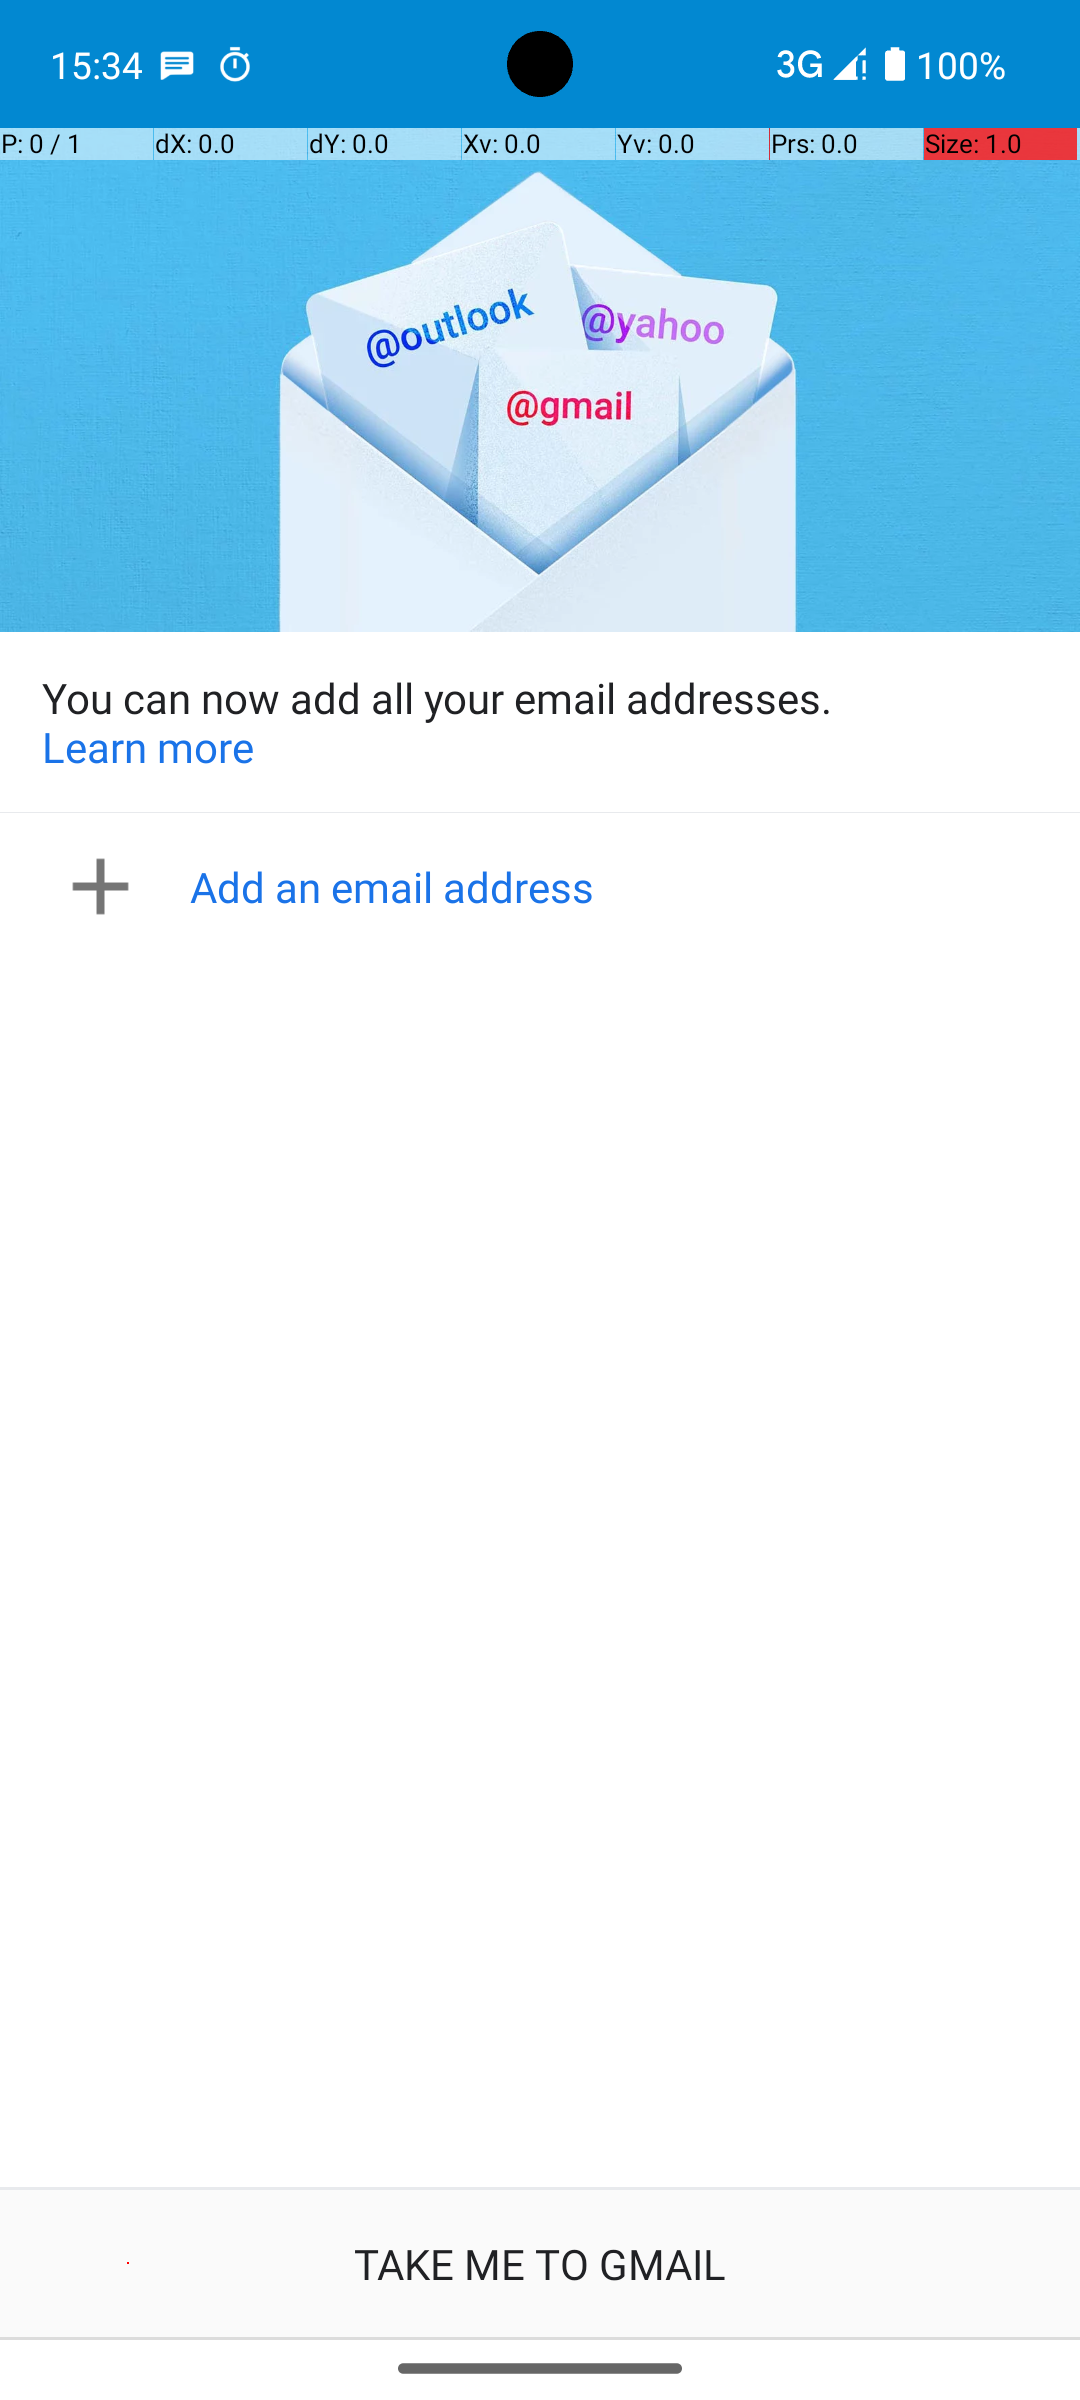 Image resolution: width=1080 pixels, height=2400 pixels. I want to click on TAKE ME TO GMAIL, so click(540, 2264).